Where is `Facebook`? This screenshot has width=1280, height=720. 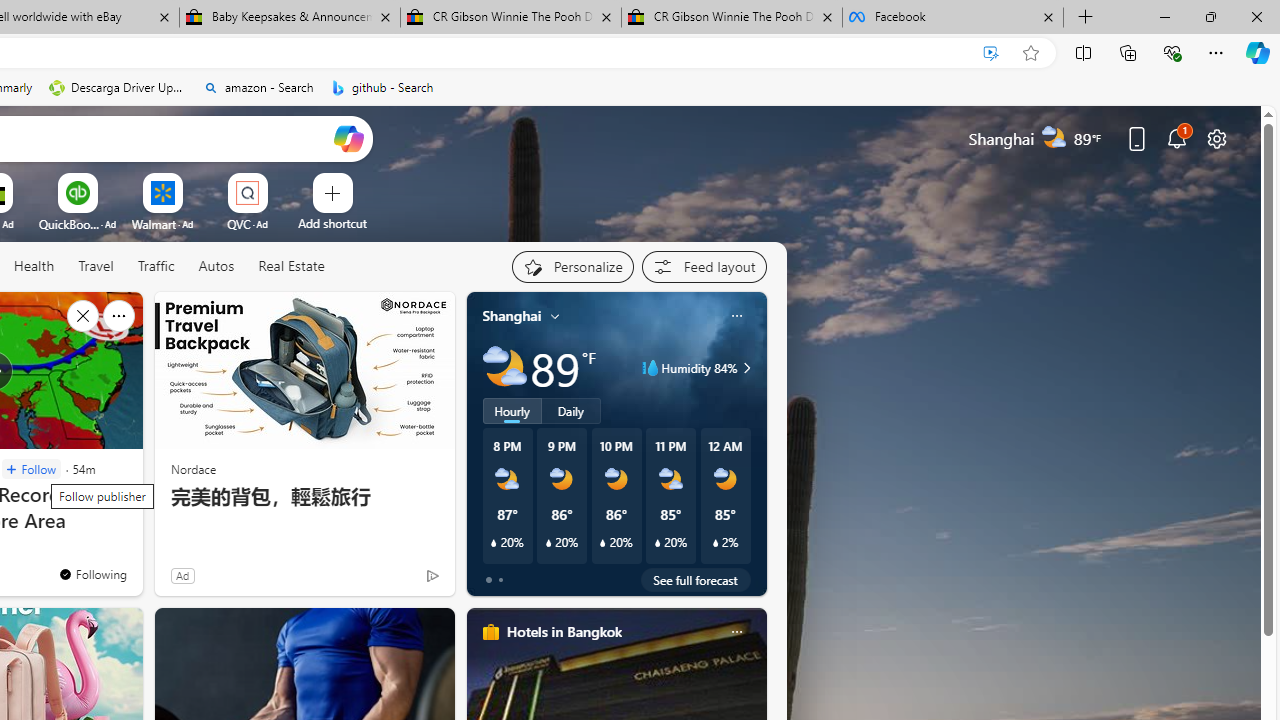 Facebook is located at coordinates (953, 18).